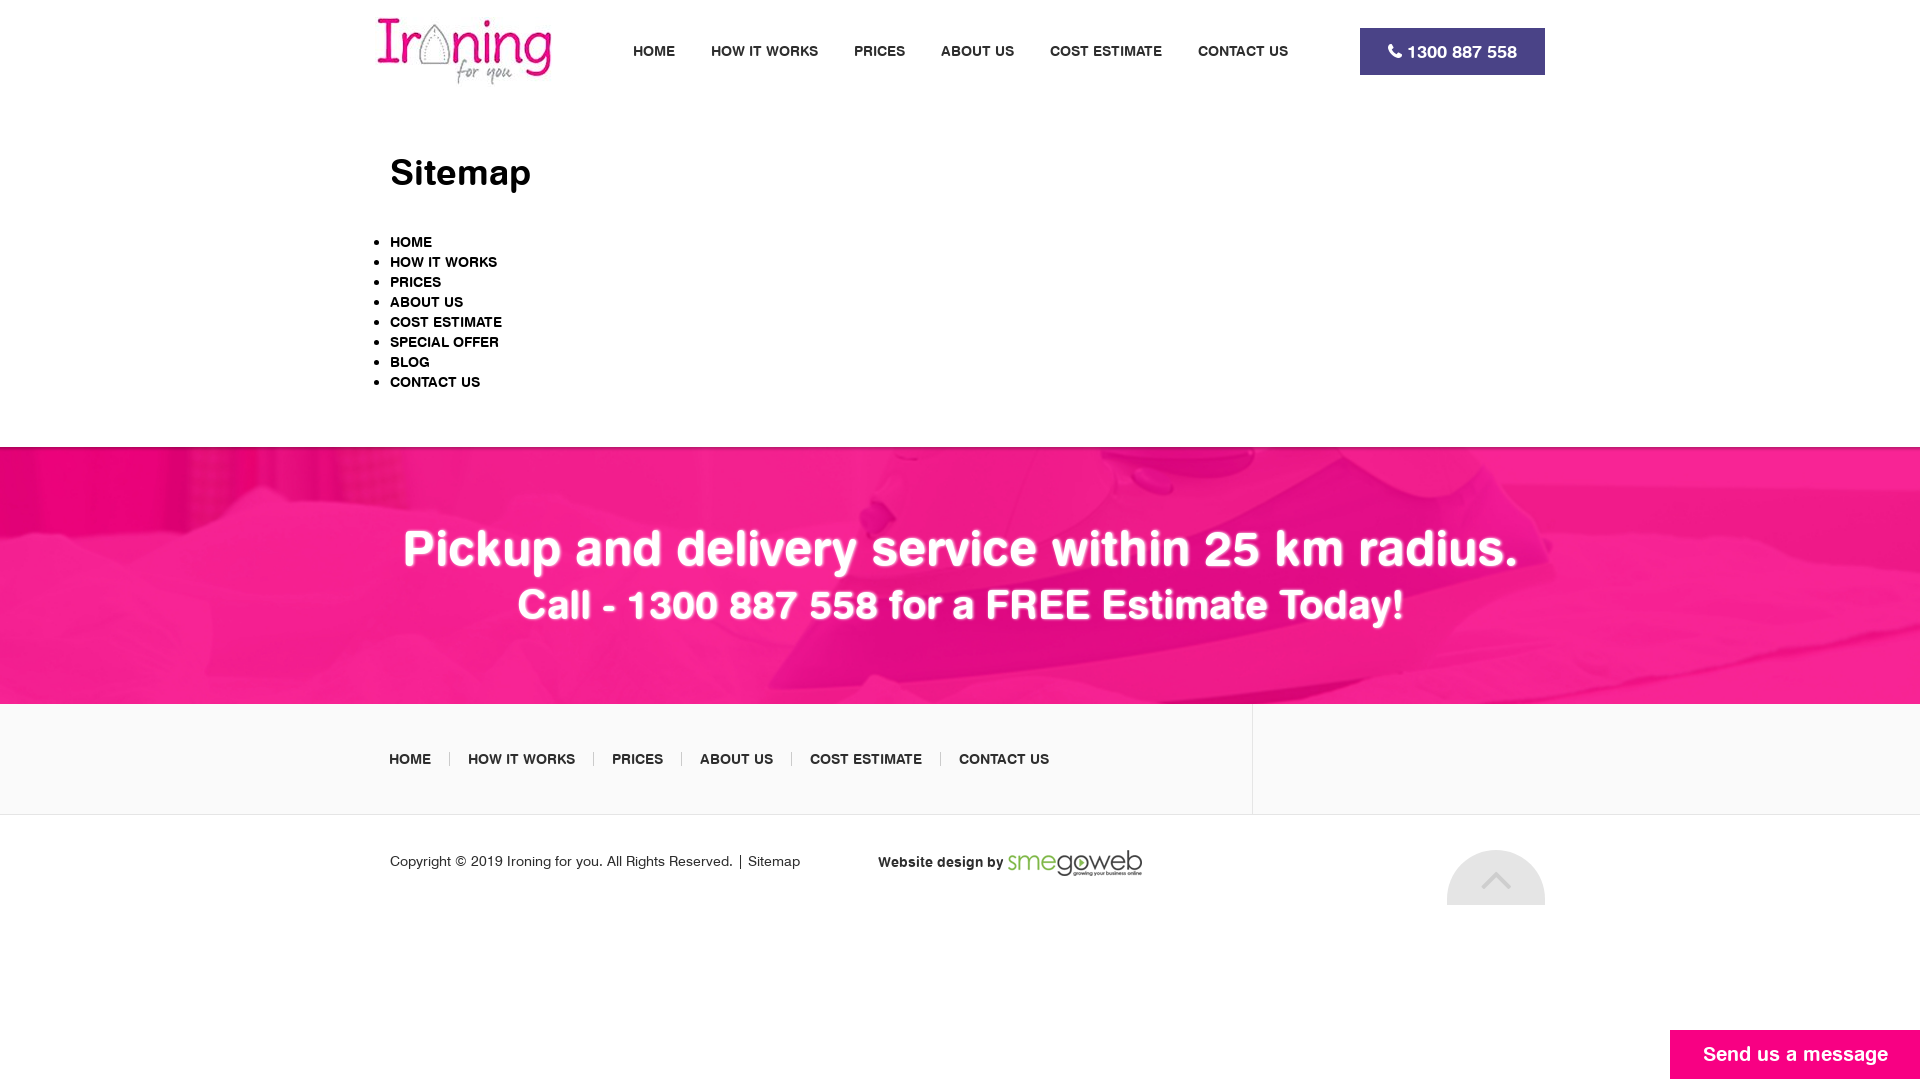 The image size is (1920, 1080). I want to click on COST ESTIMATE, so click(446, 322).